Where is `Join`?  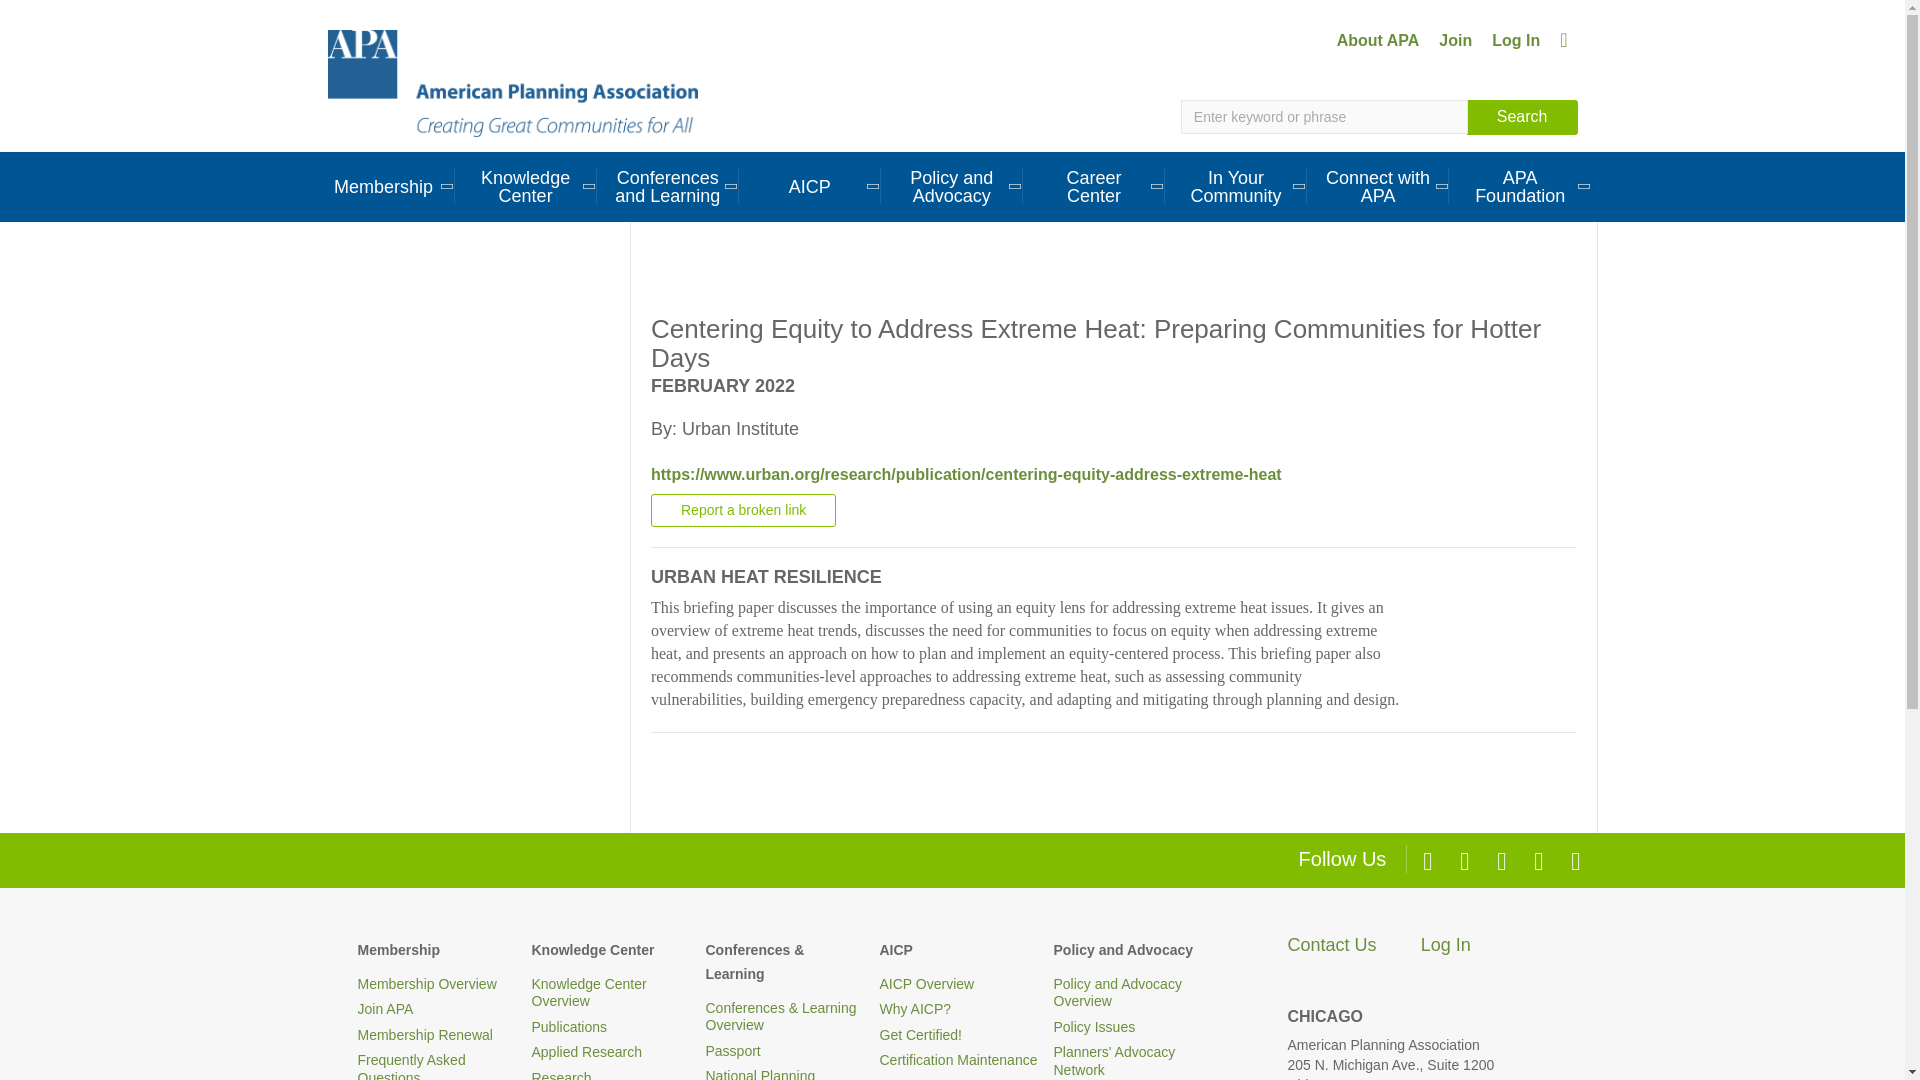 Join is located at coordinates (1455, 40).